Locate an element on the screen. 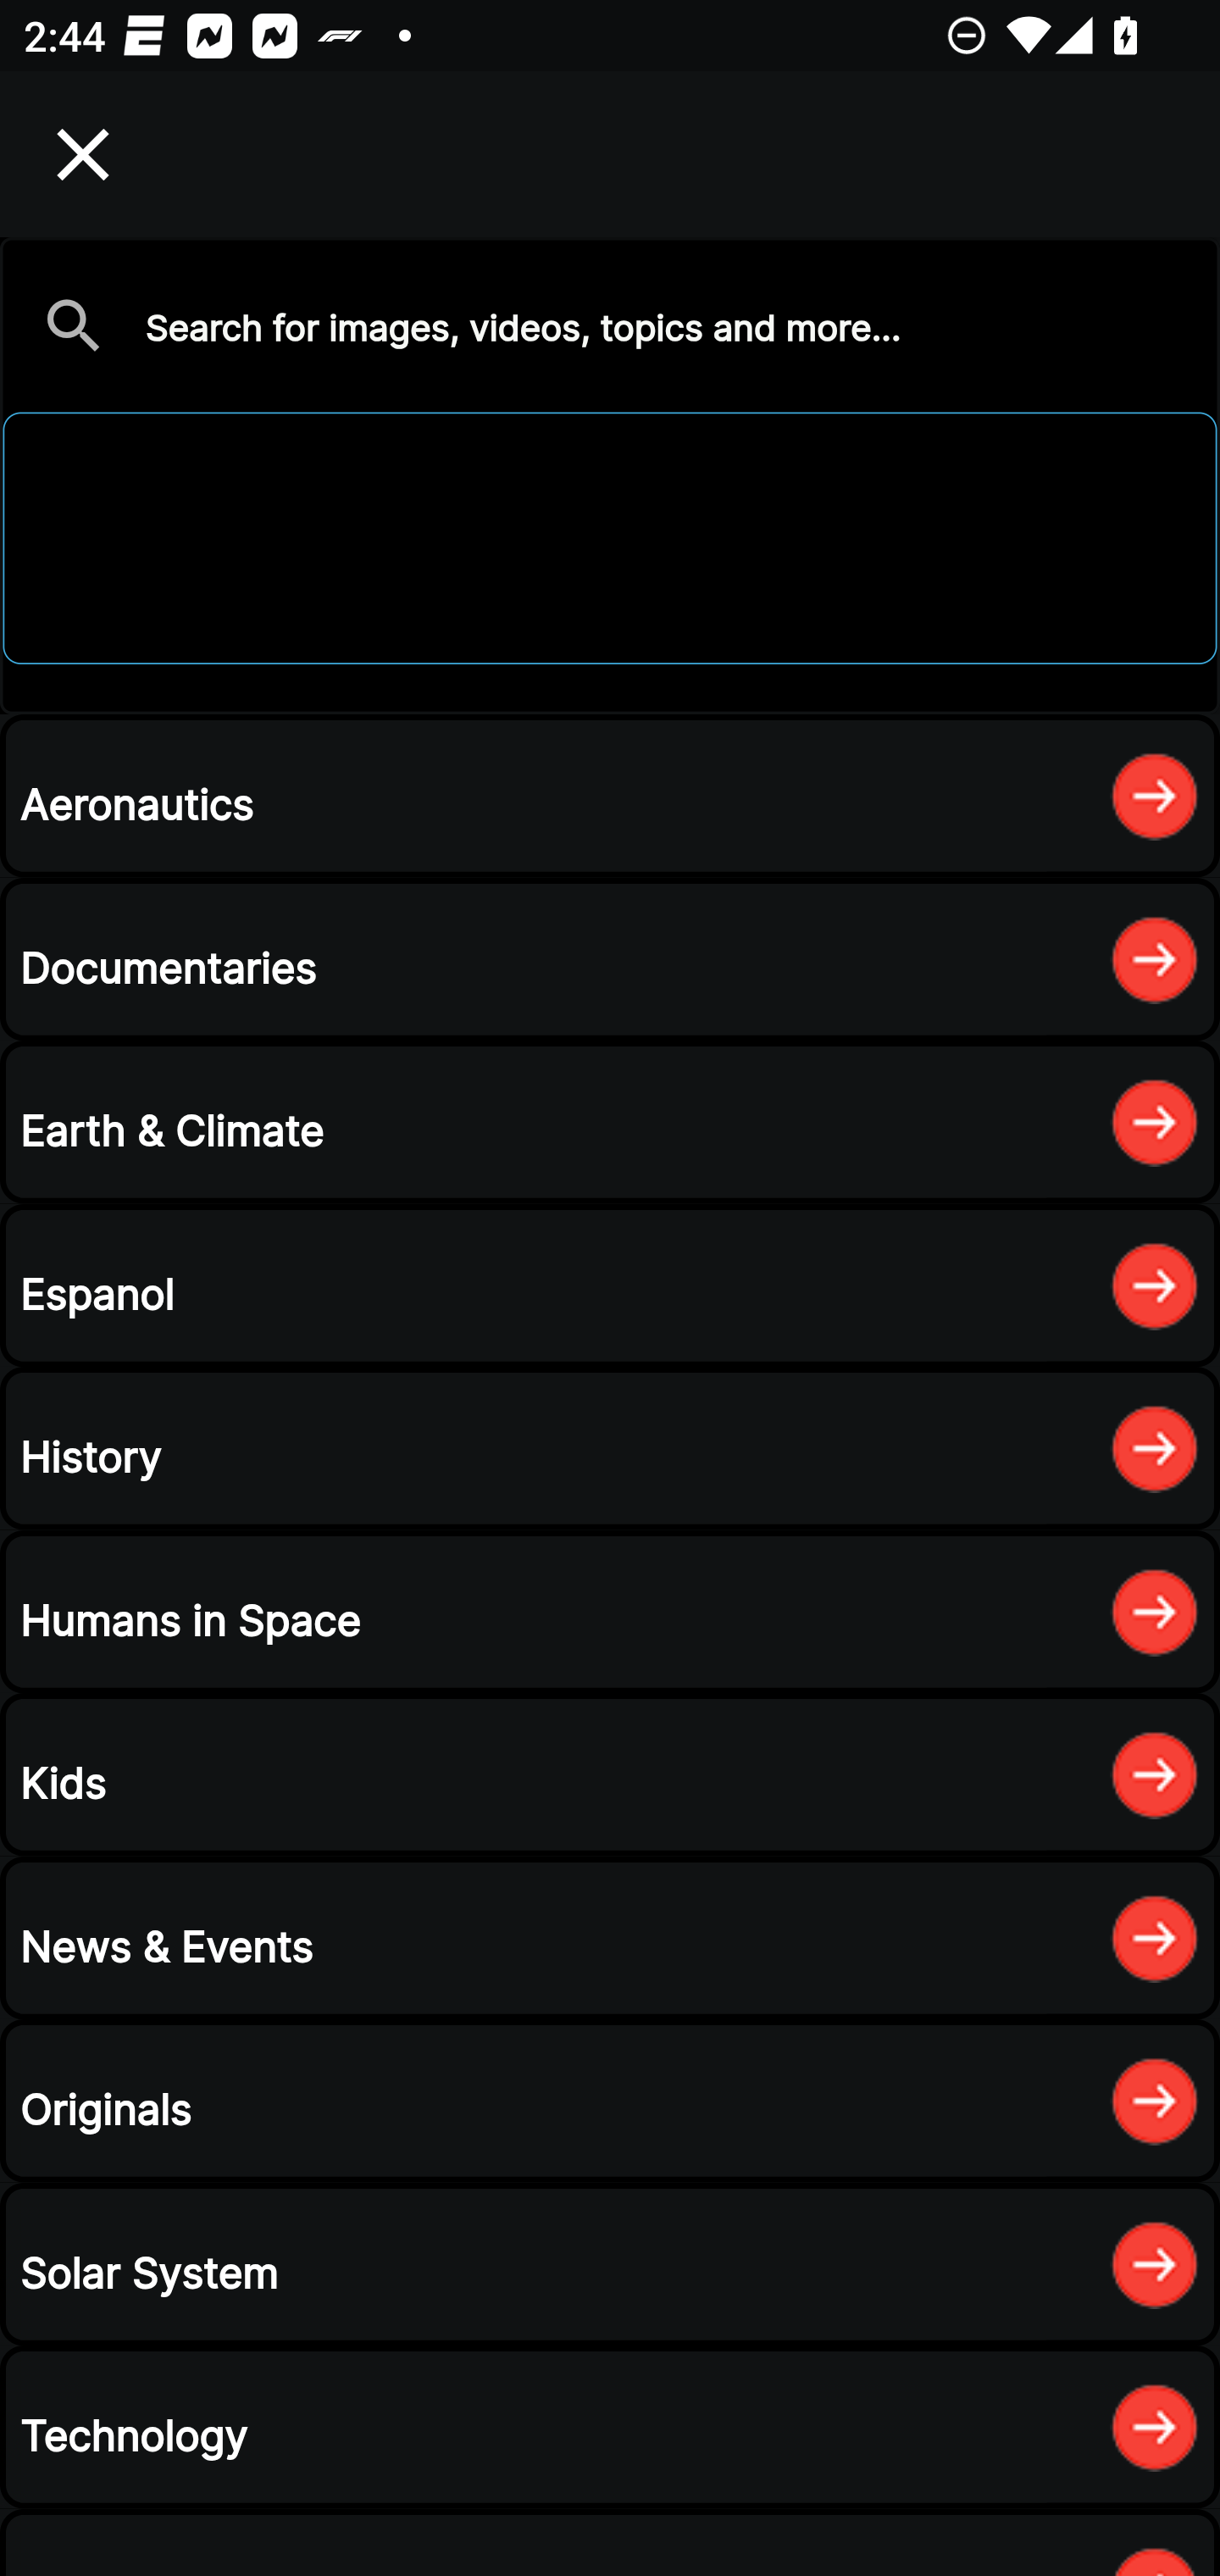  History is located at coordinates (610, 1449).